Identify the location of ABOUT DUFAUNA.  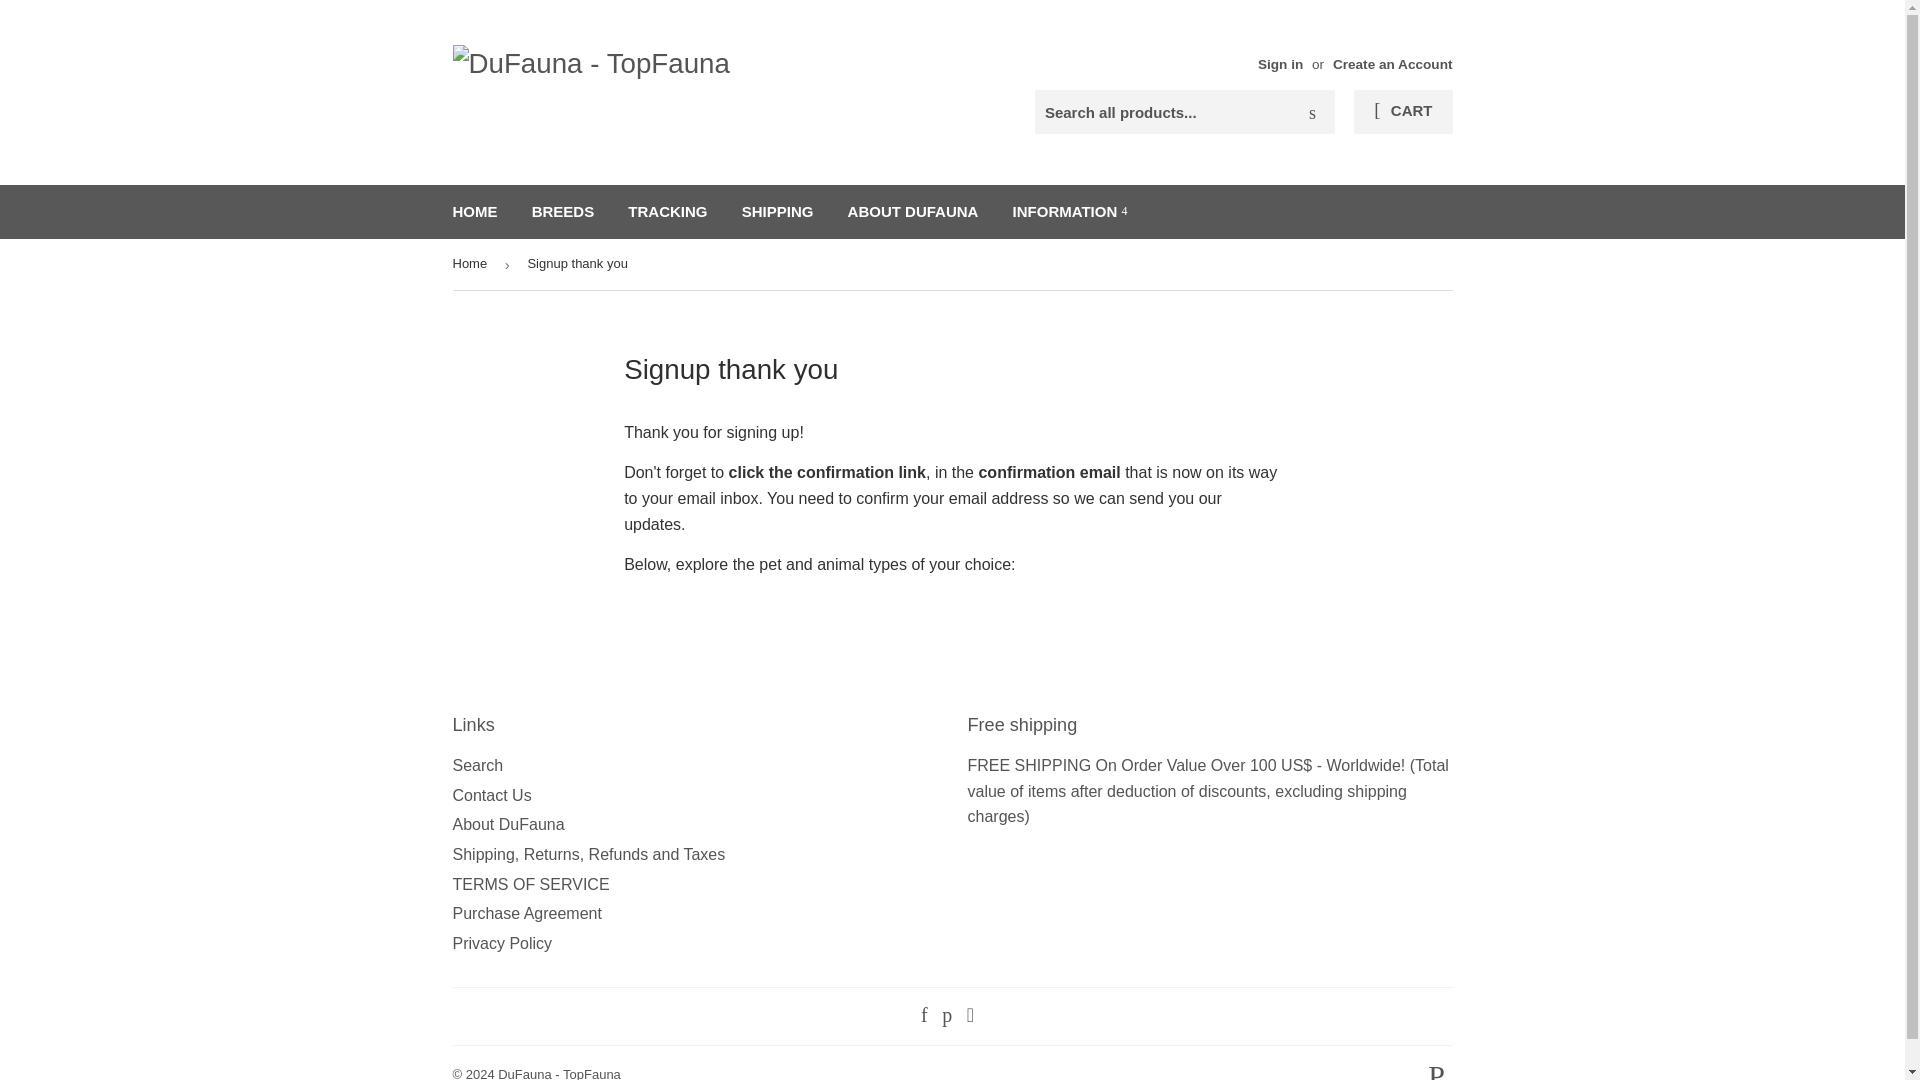
(914, 211).